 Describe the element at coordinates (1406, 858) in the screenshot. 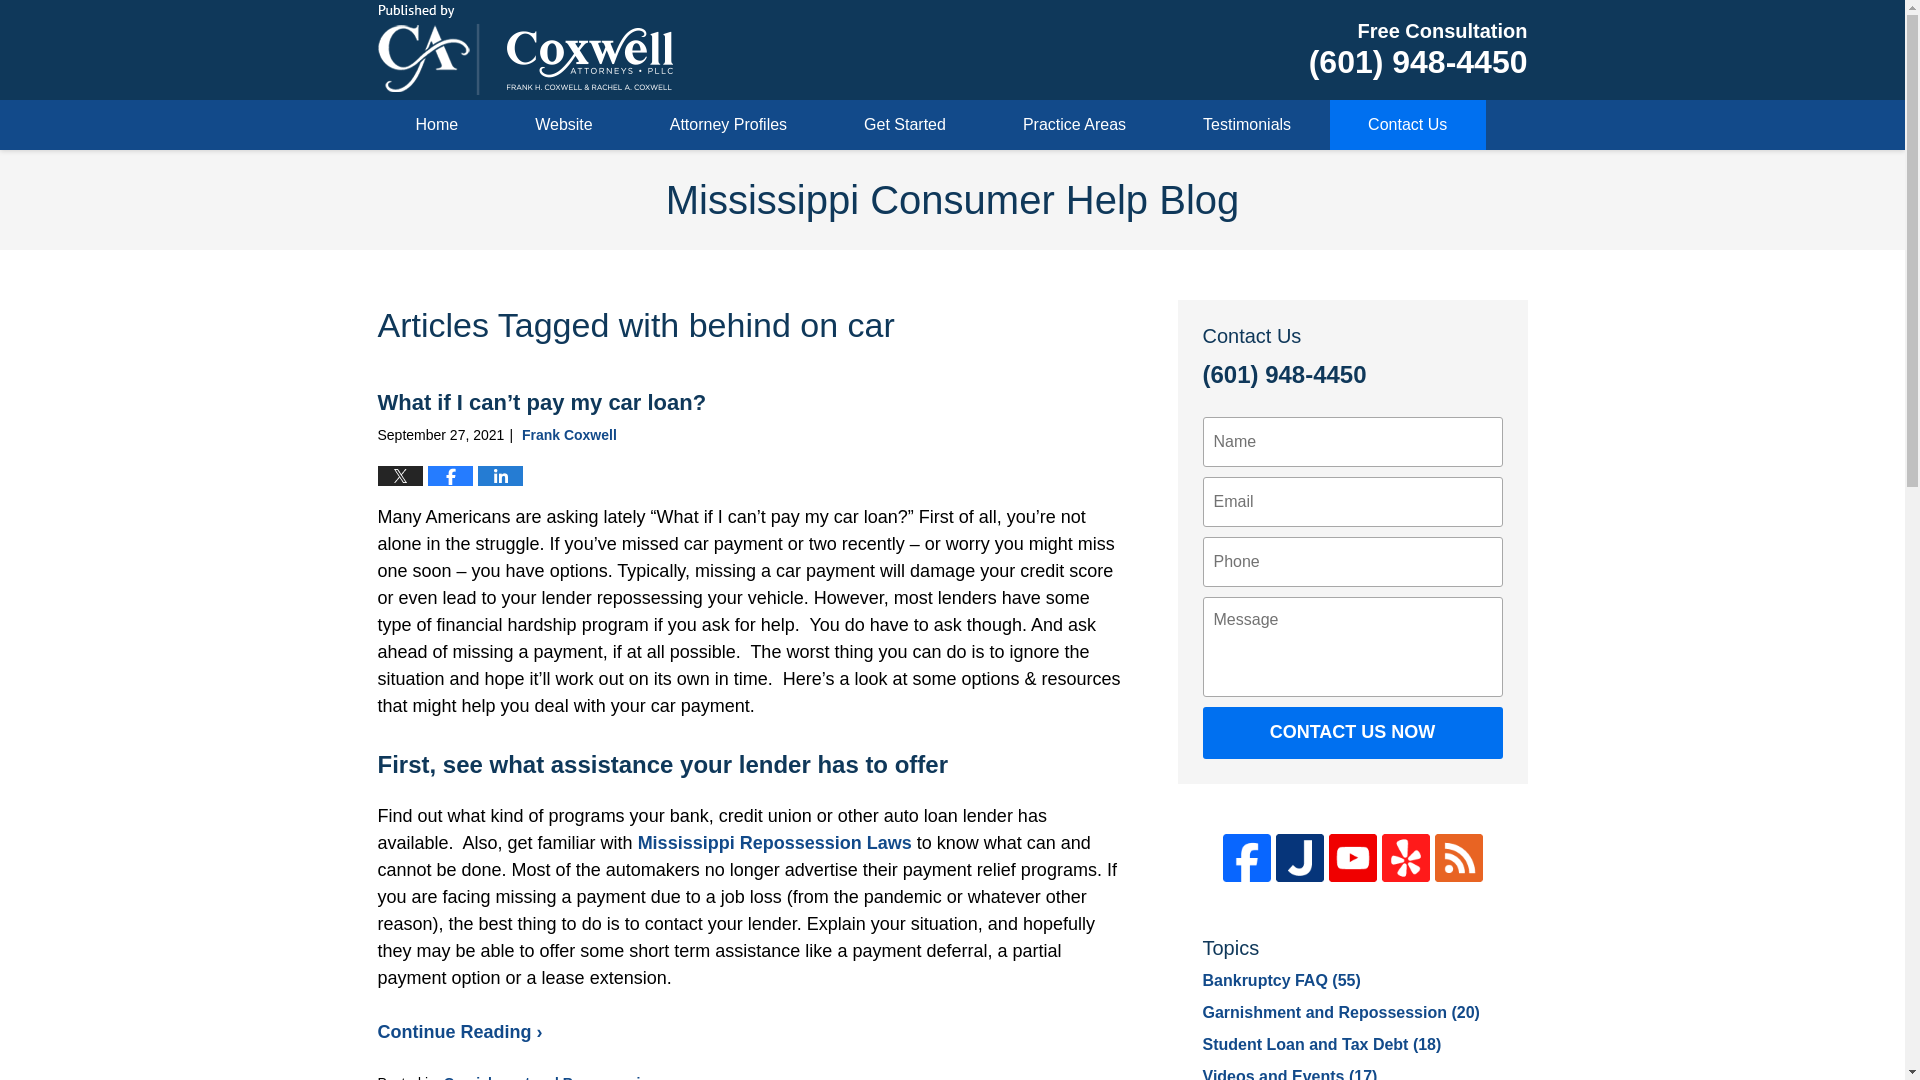

I see `Yelp` at that location.